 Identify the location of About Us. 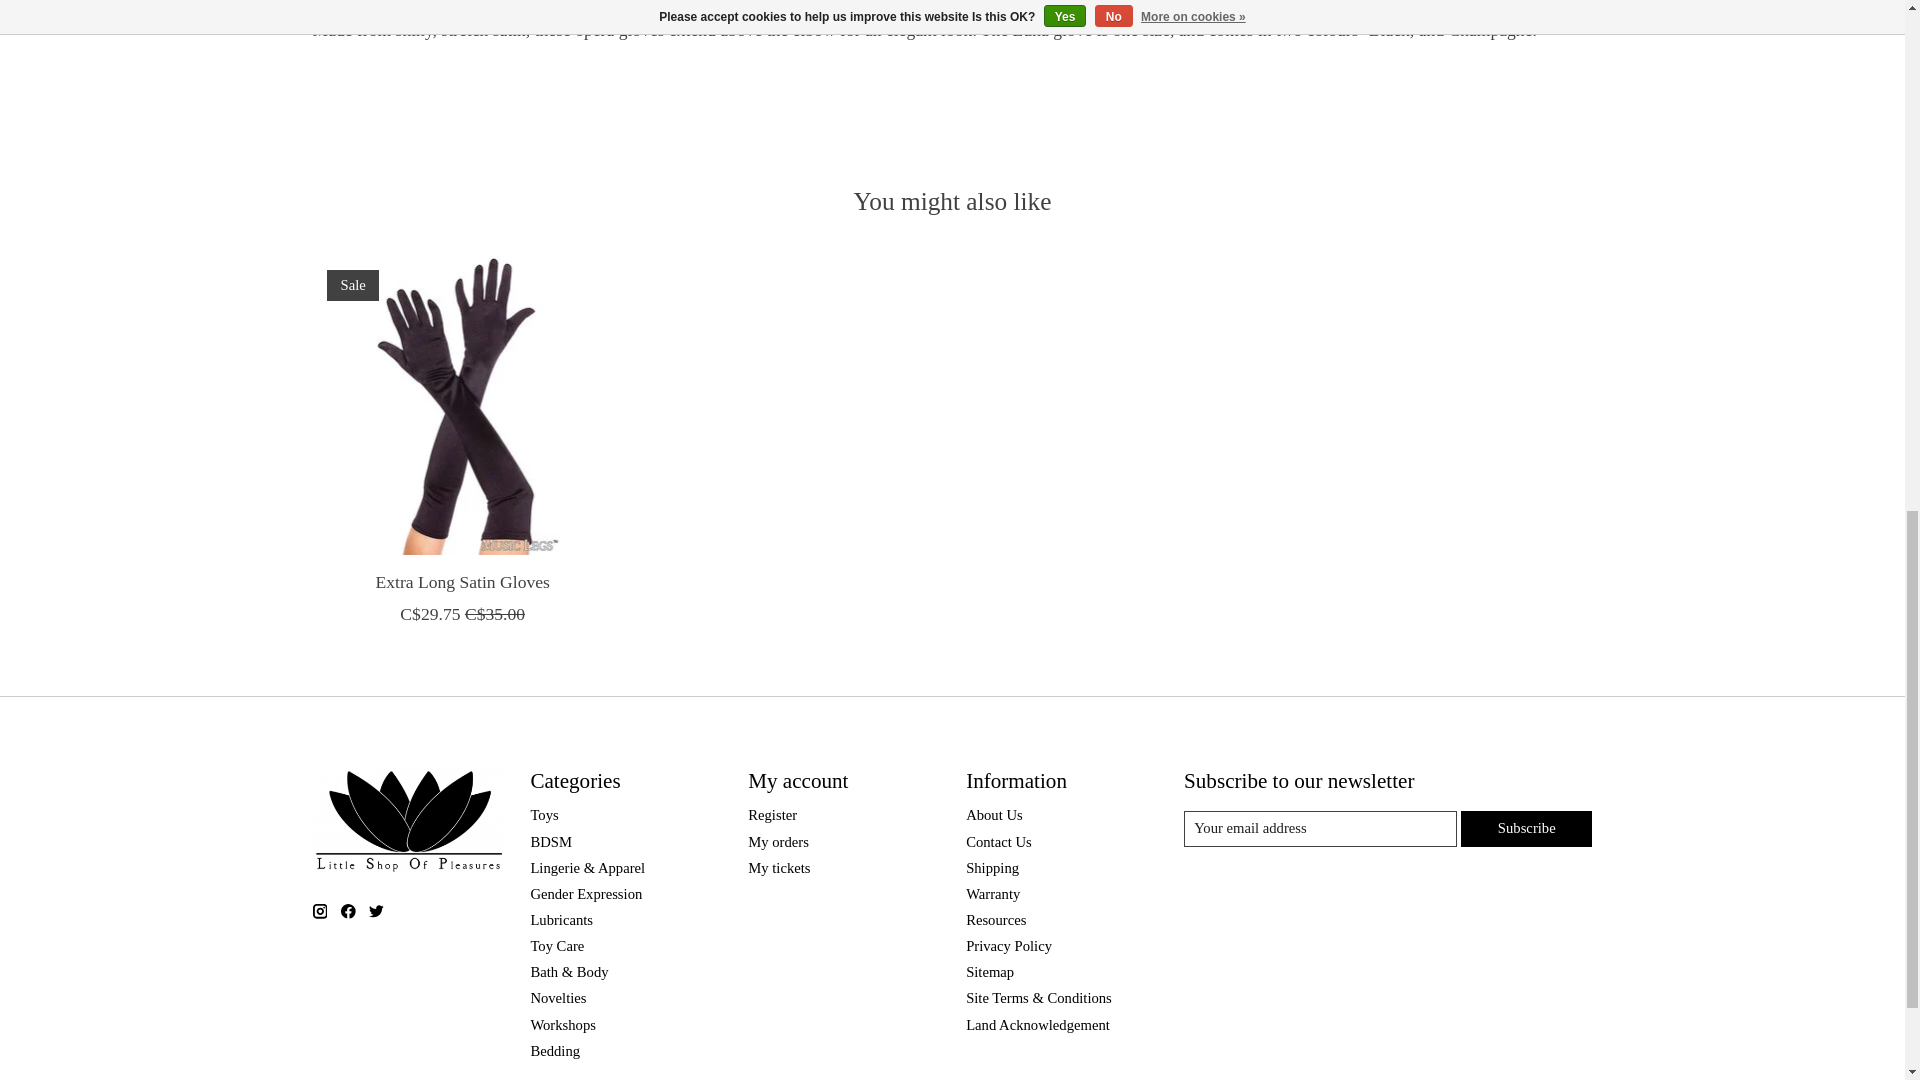
(994, 814).